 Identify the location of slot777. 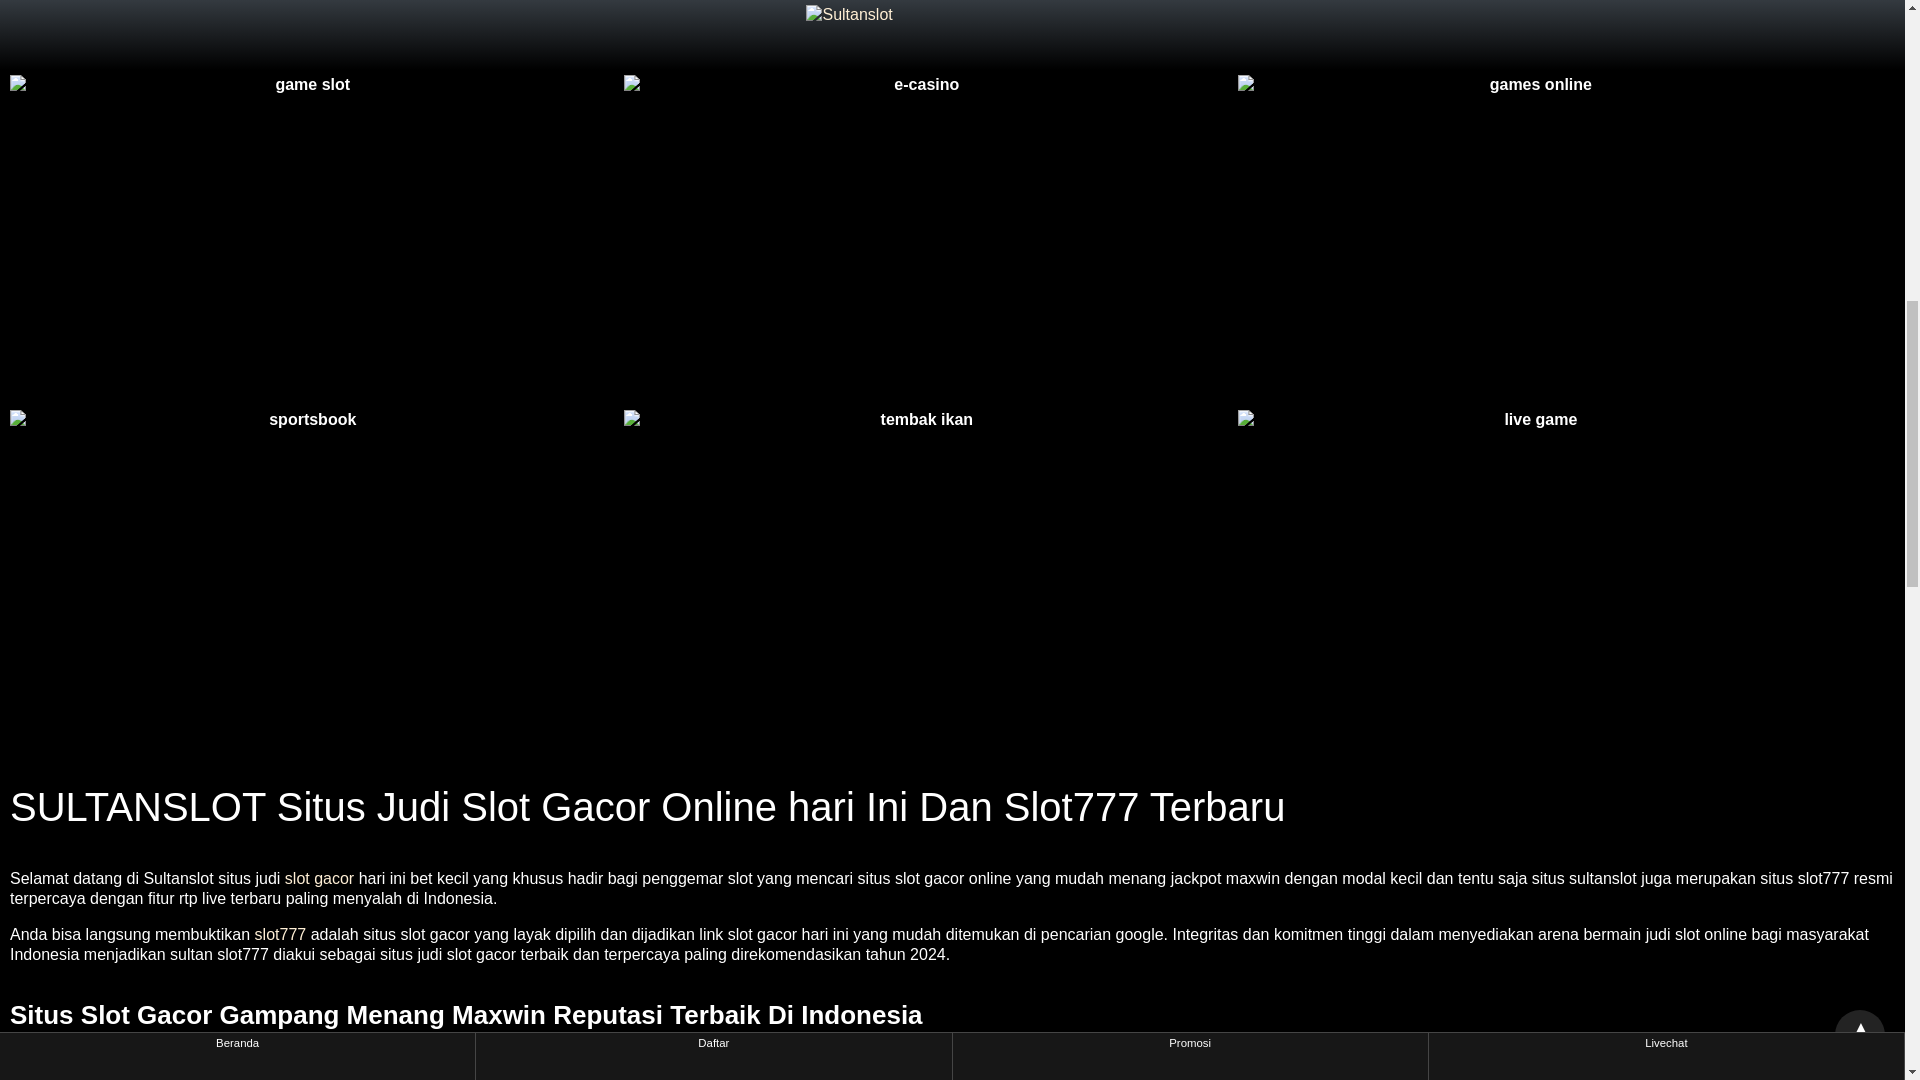
(281, 934).